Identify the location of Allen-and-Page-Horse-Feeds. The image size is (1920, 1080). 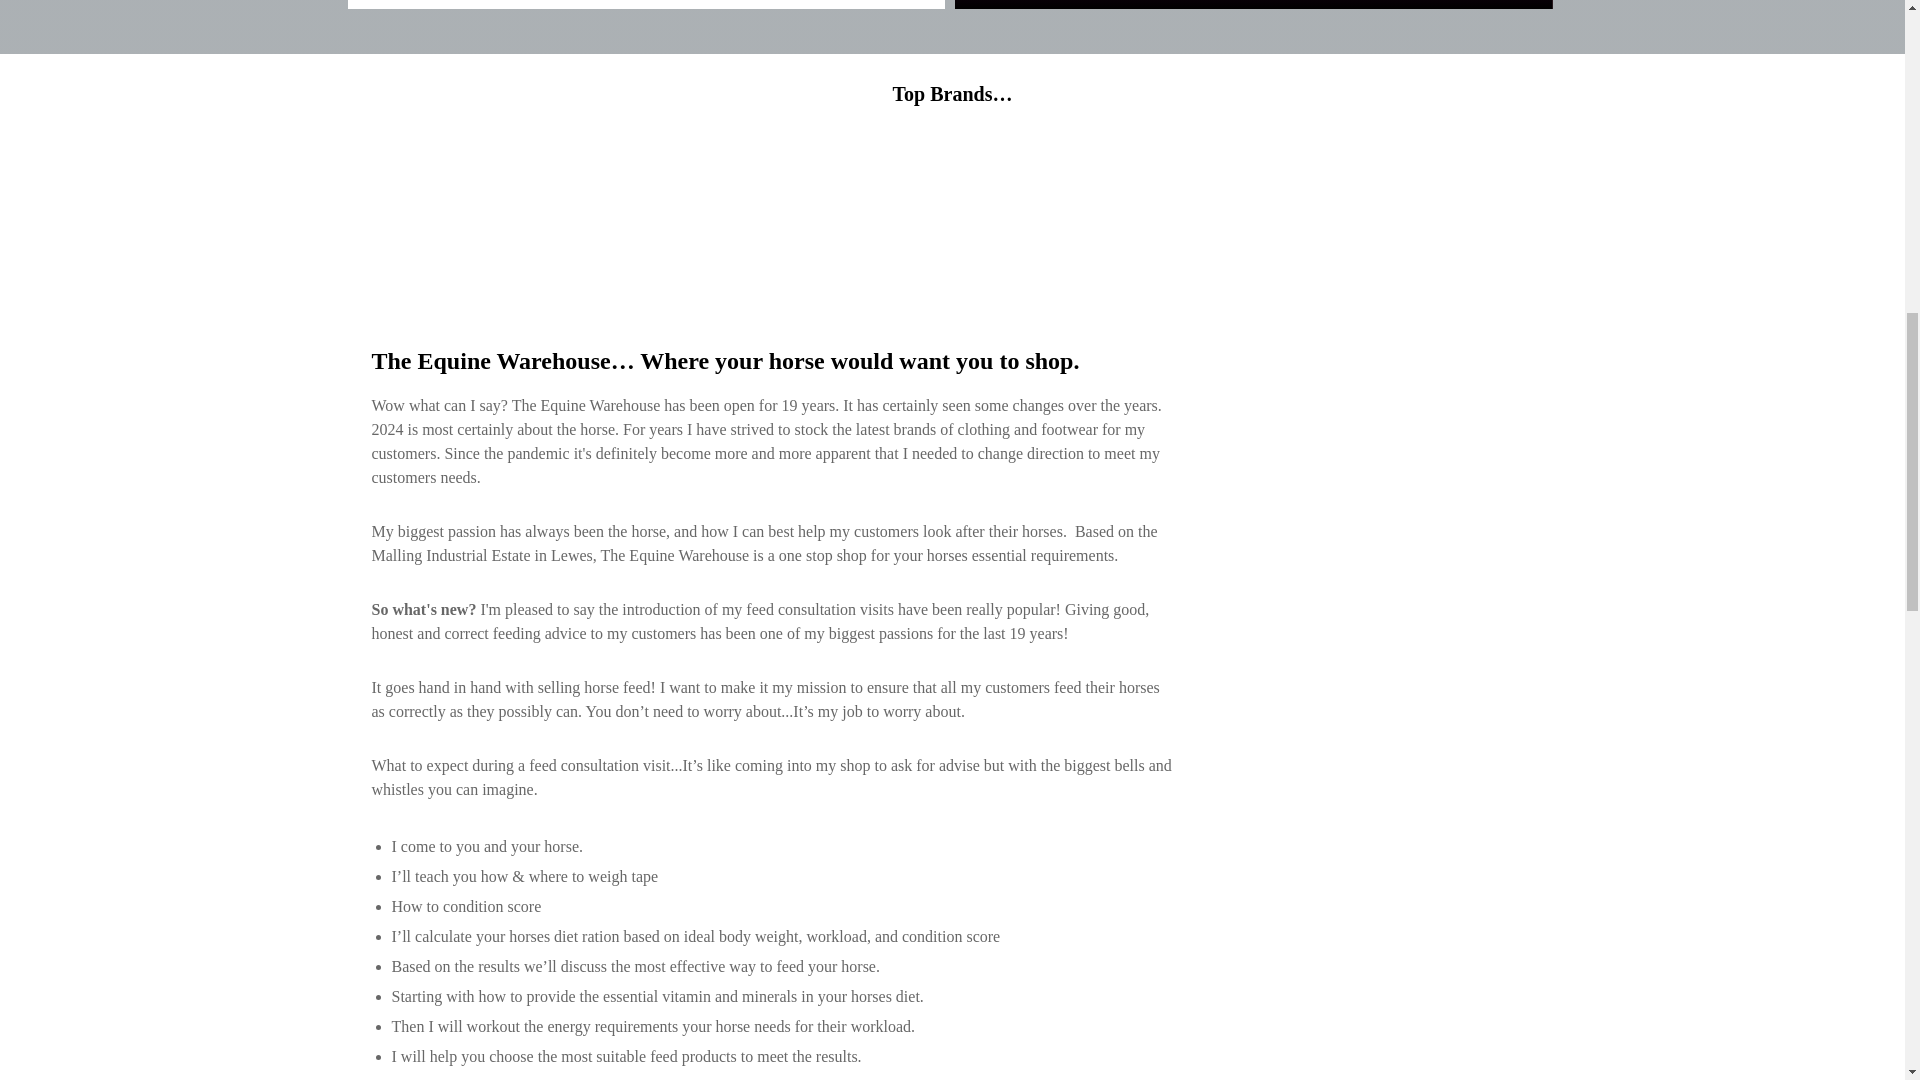
(1135, 189).